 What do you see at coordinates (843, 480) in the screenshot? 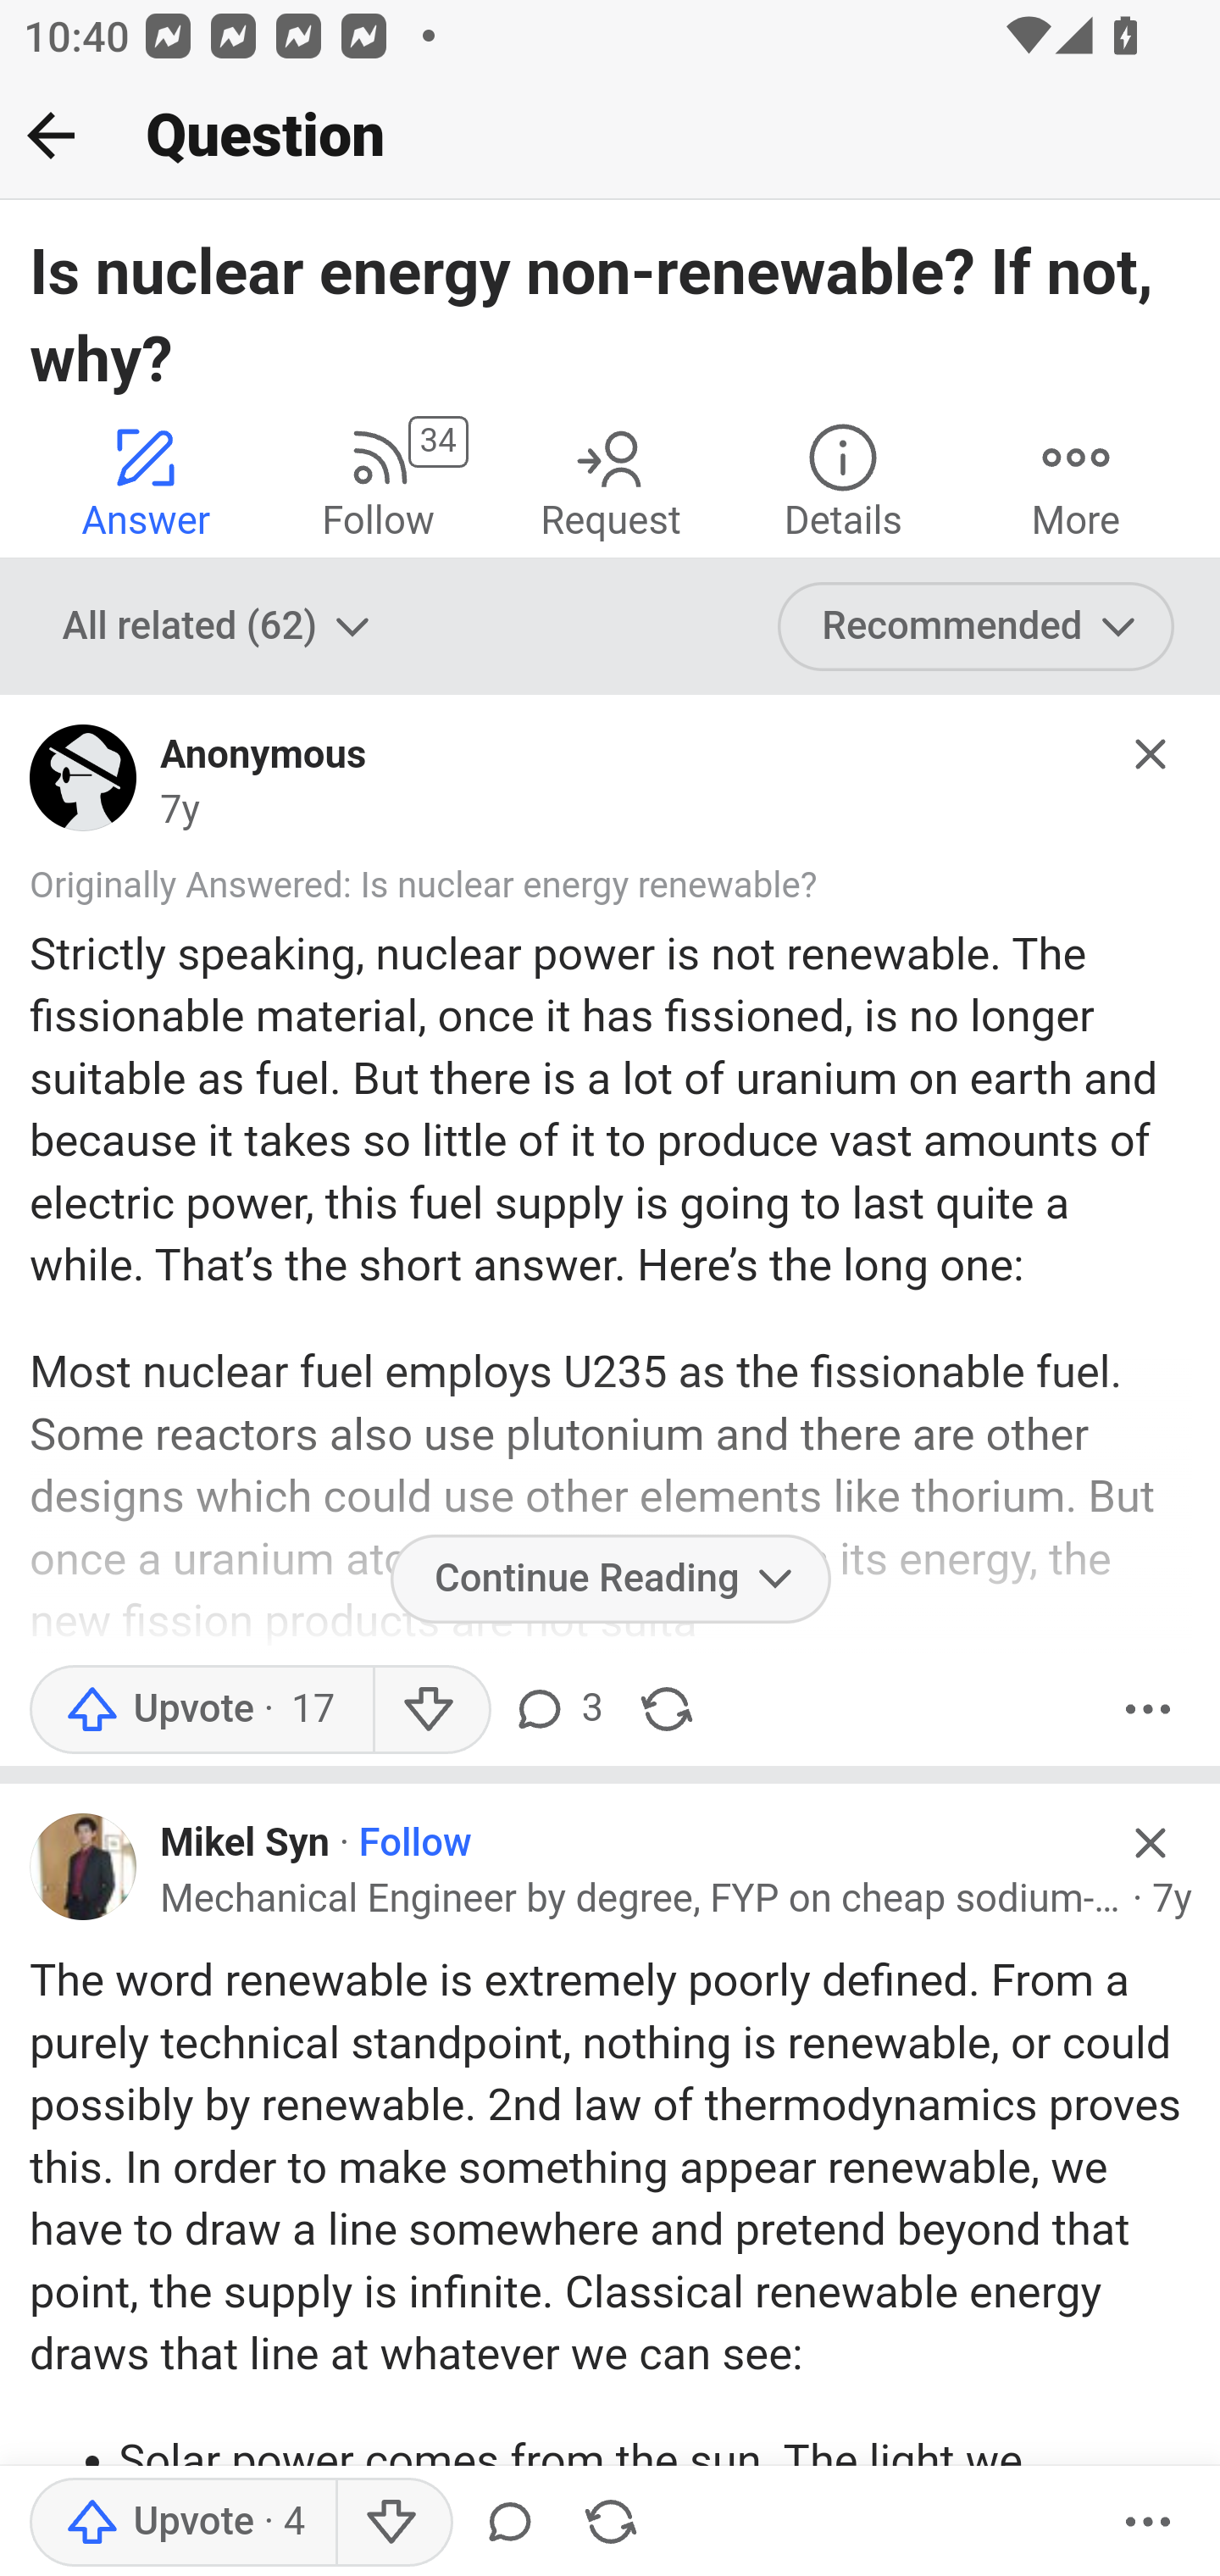
I see `Details` at bounding box center [843, 480].